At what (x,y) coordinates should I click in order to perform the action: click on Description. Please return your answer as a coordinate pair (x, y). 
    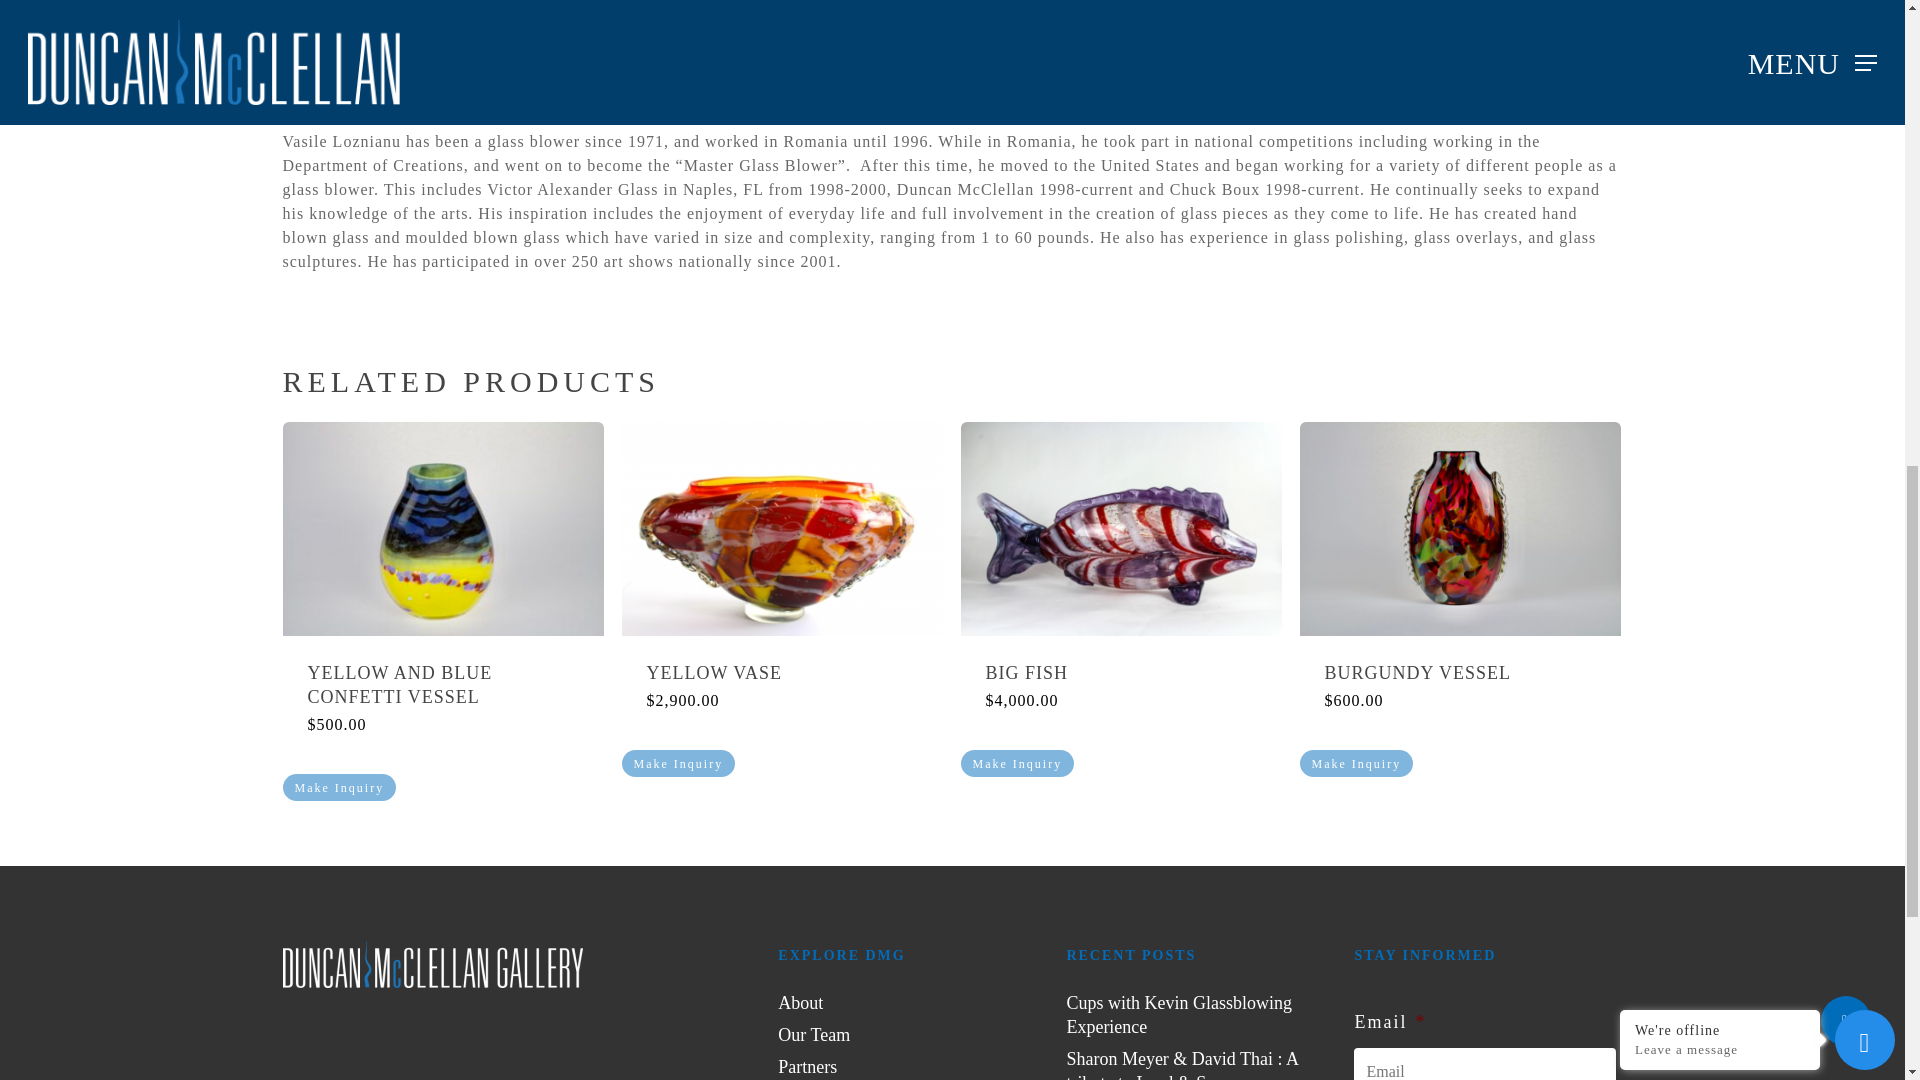
    Looking at the image, I should click on (952, 42).